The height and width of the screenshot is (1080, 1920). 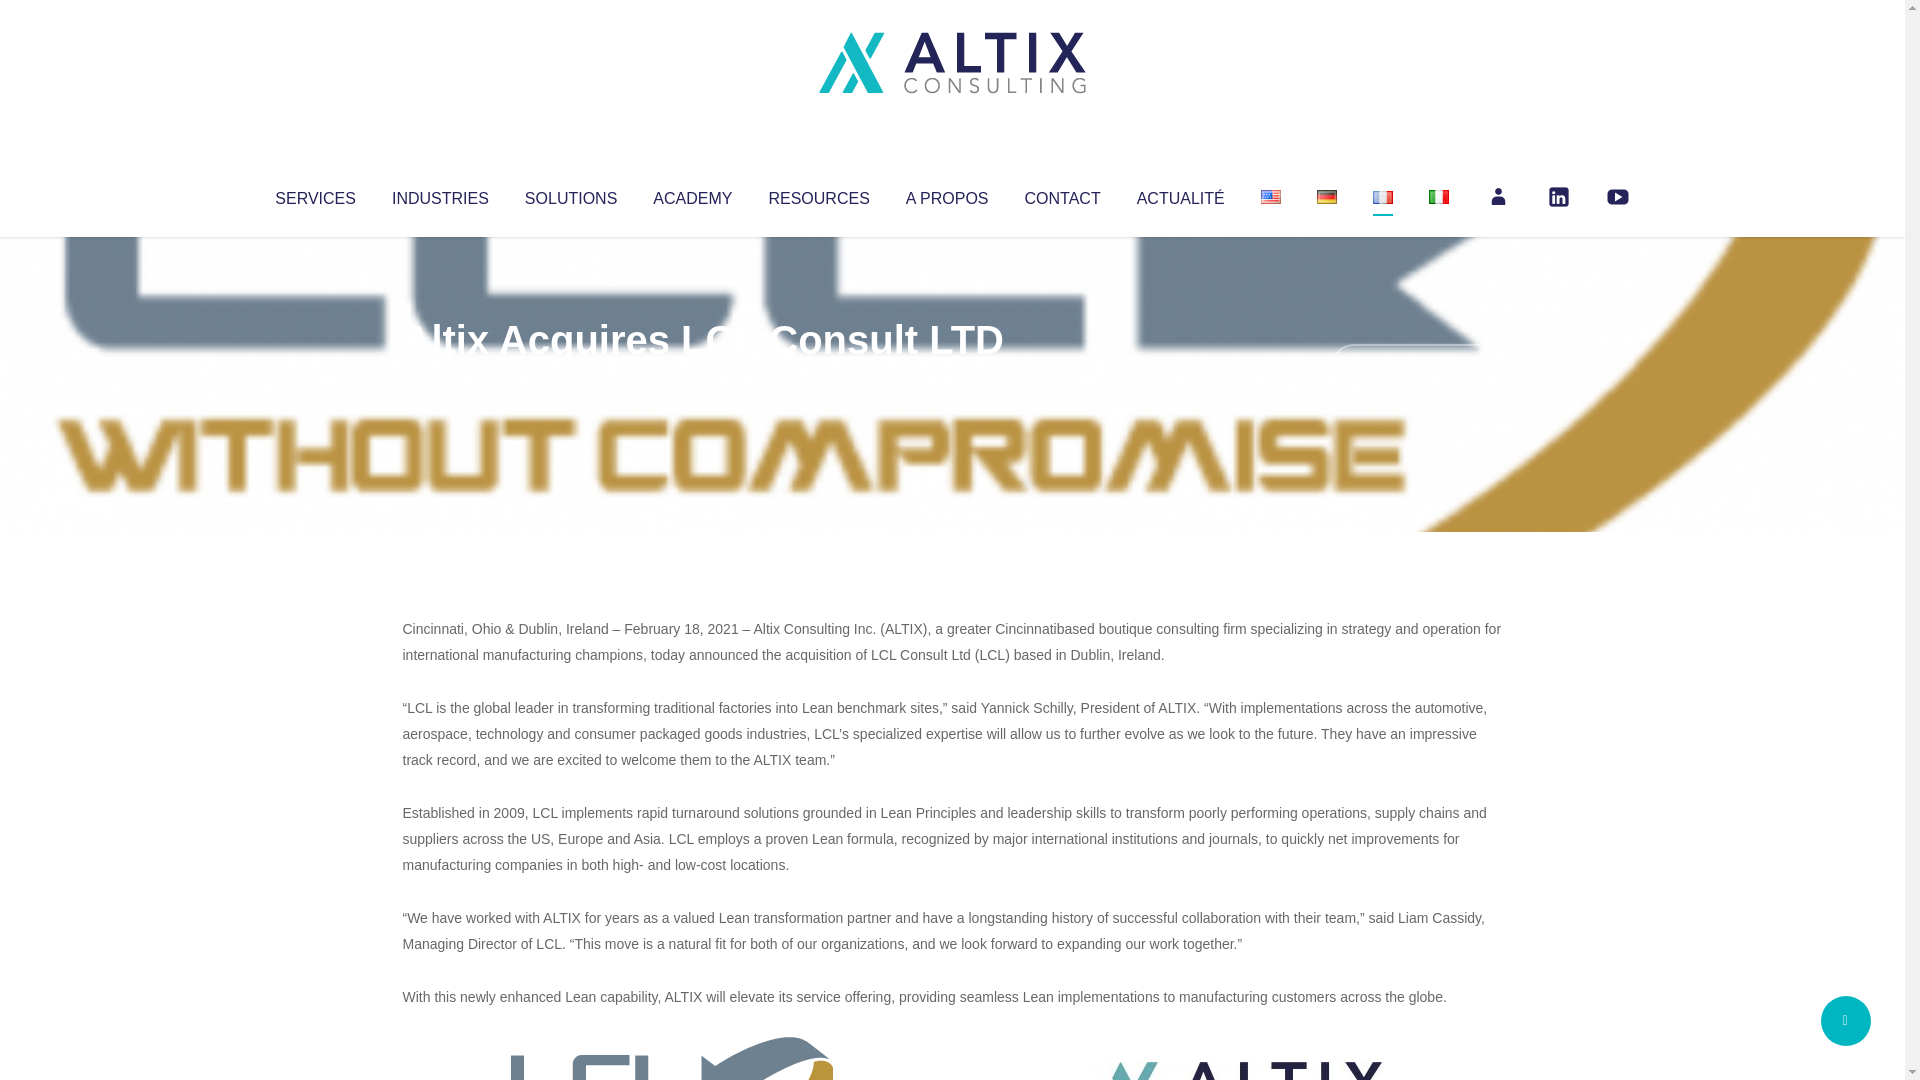 I want to click on RESOURCES, so click(x=818, y=194).